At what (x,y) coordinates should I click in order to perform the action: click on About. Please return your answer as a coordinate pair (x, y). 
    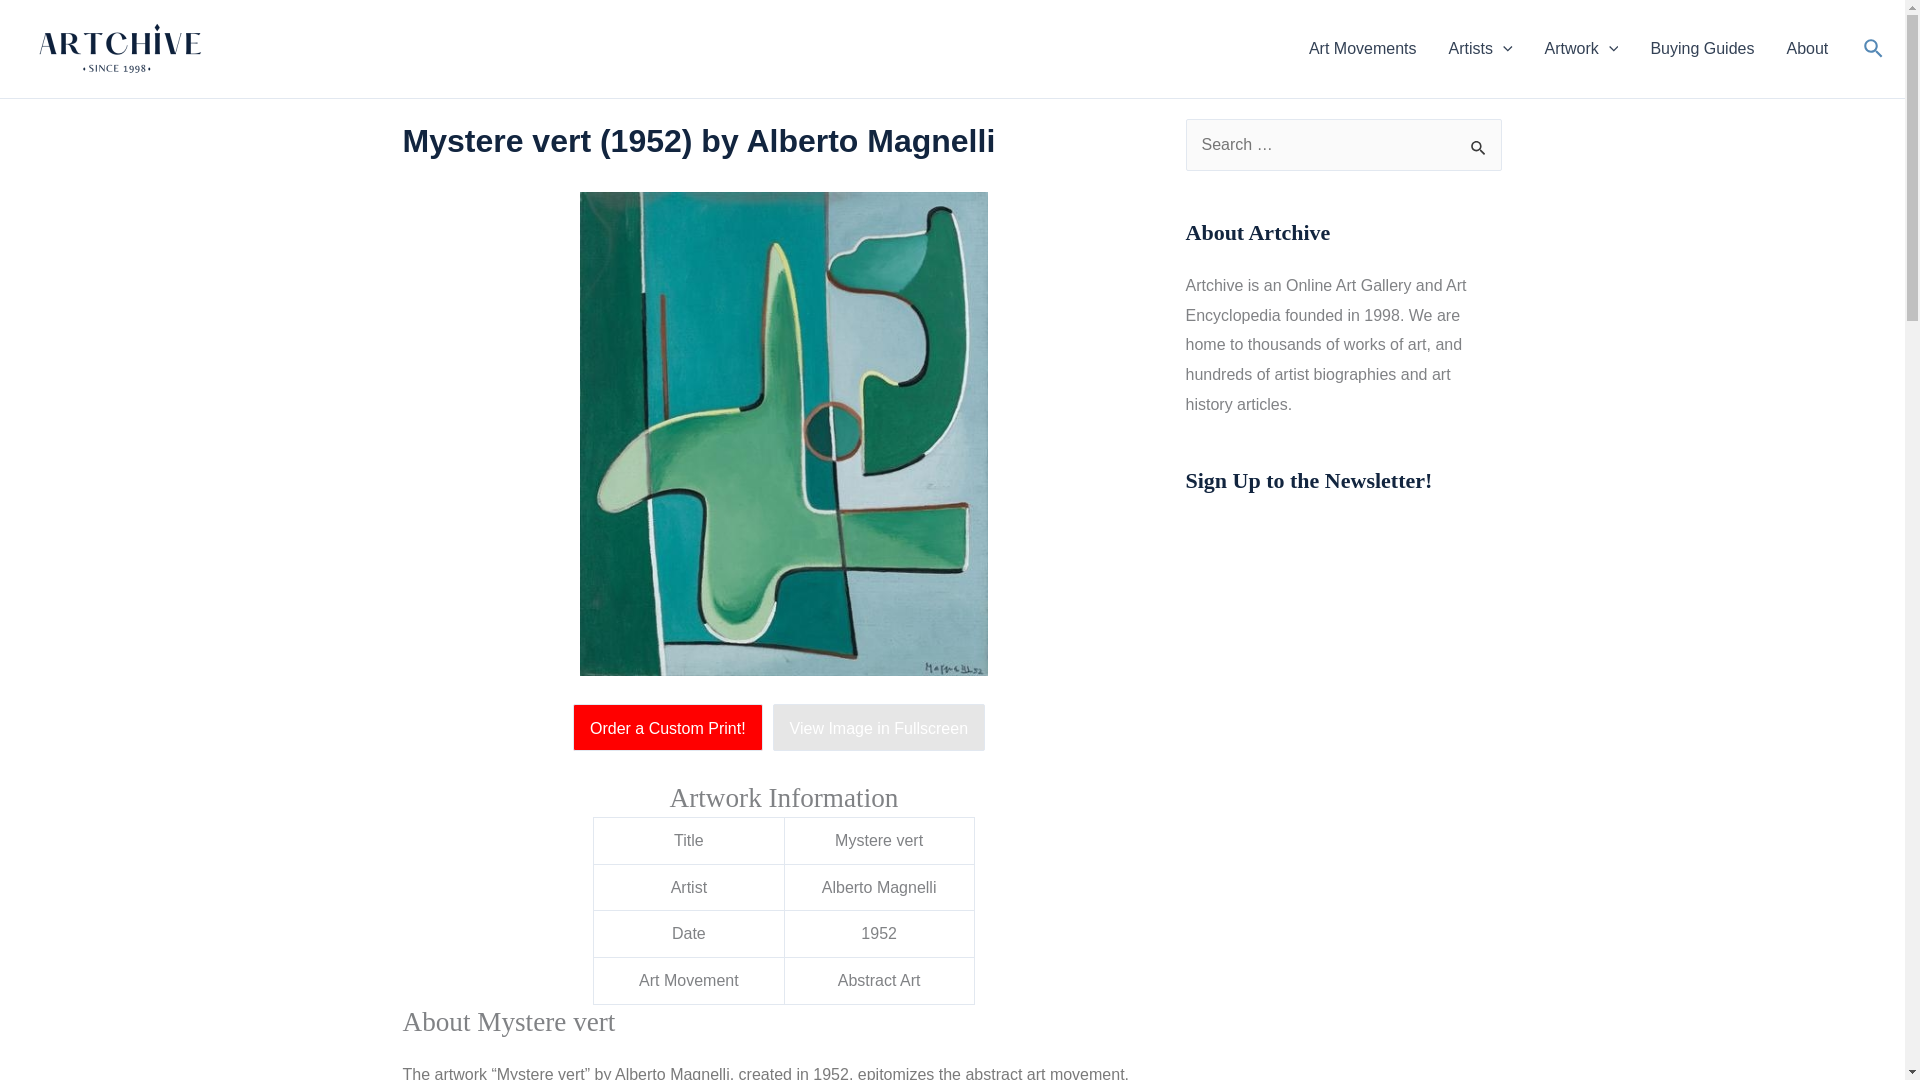
    Looking at the image, I should click on (1806, 48).